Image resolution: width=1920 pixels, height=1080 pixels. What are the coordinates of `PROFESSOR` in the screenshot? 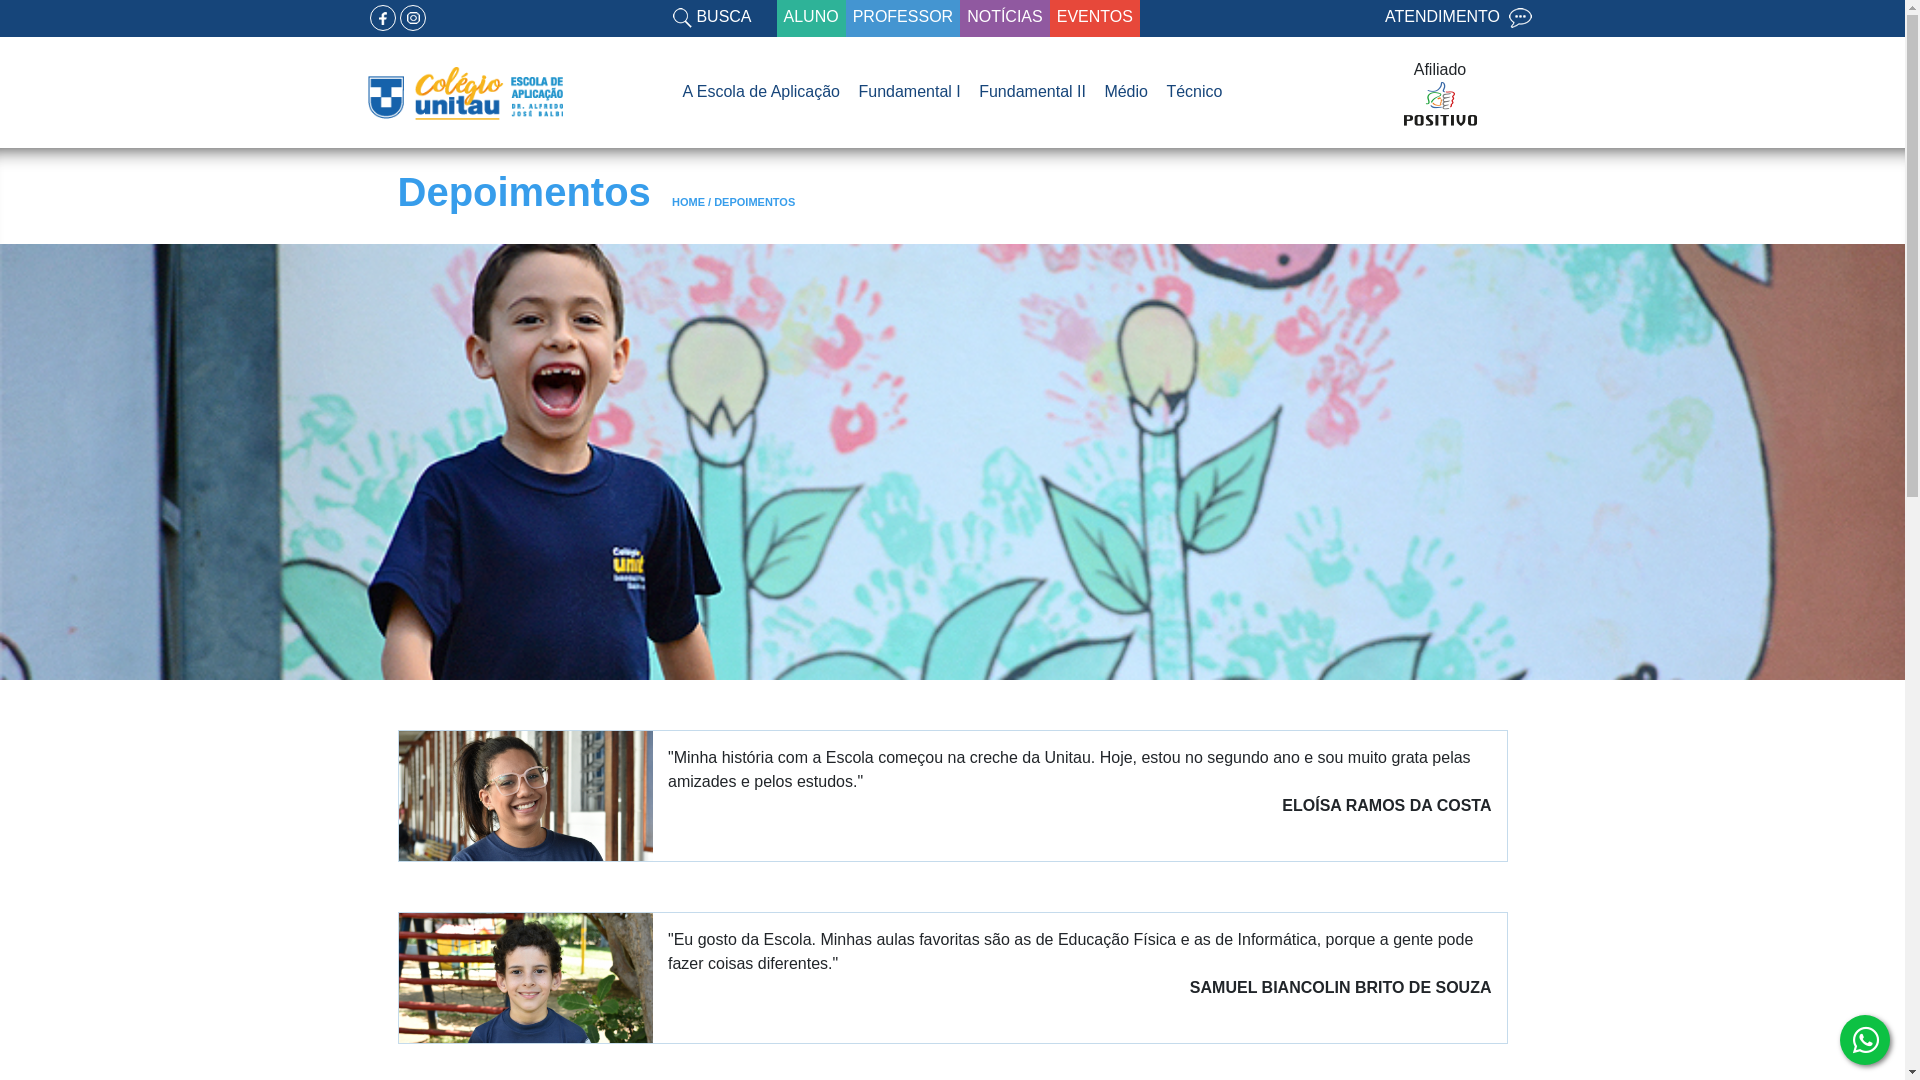 It's located at (903, 18).